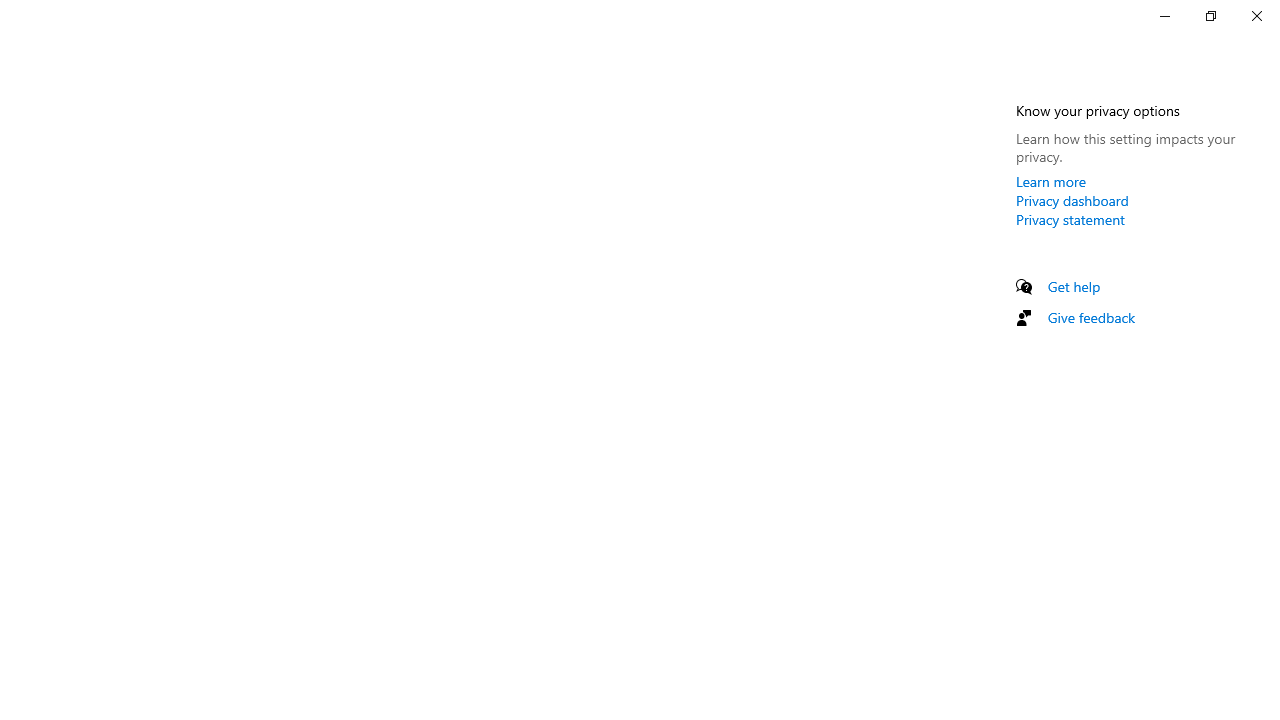 Image resolution: width=1280 pixels, height=720 pixels. Describe the element at coordinates (1070, 219) in the screenshot. I see `Privacy statement` at that location.